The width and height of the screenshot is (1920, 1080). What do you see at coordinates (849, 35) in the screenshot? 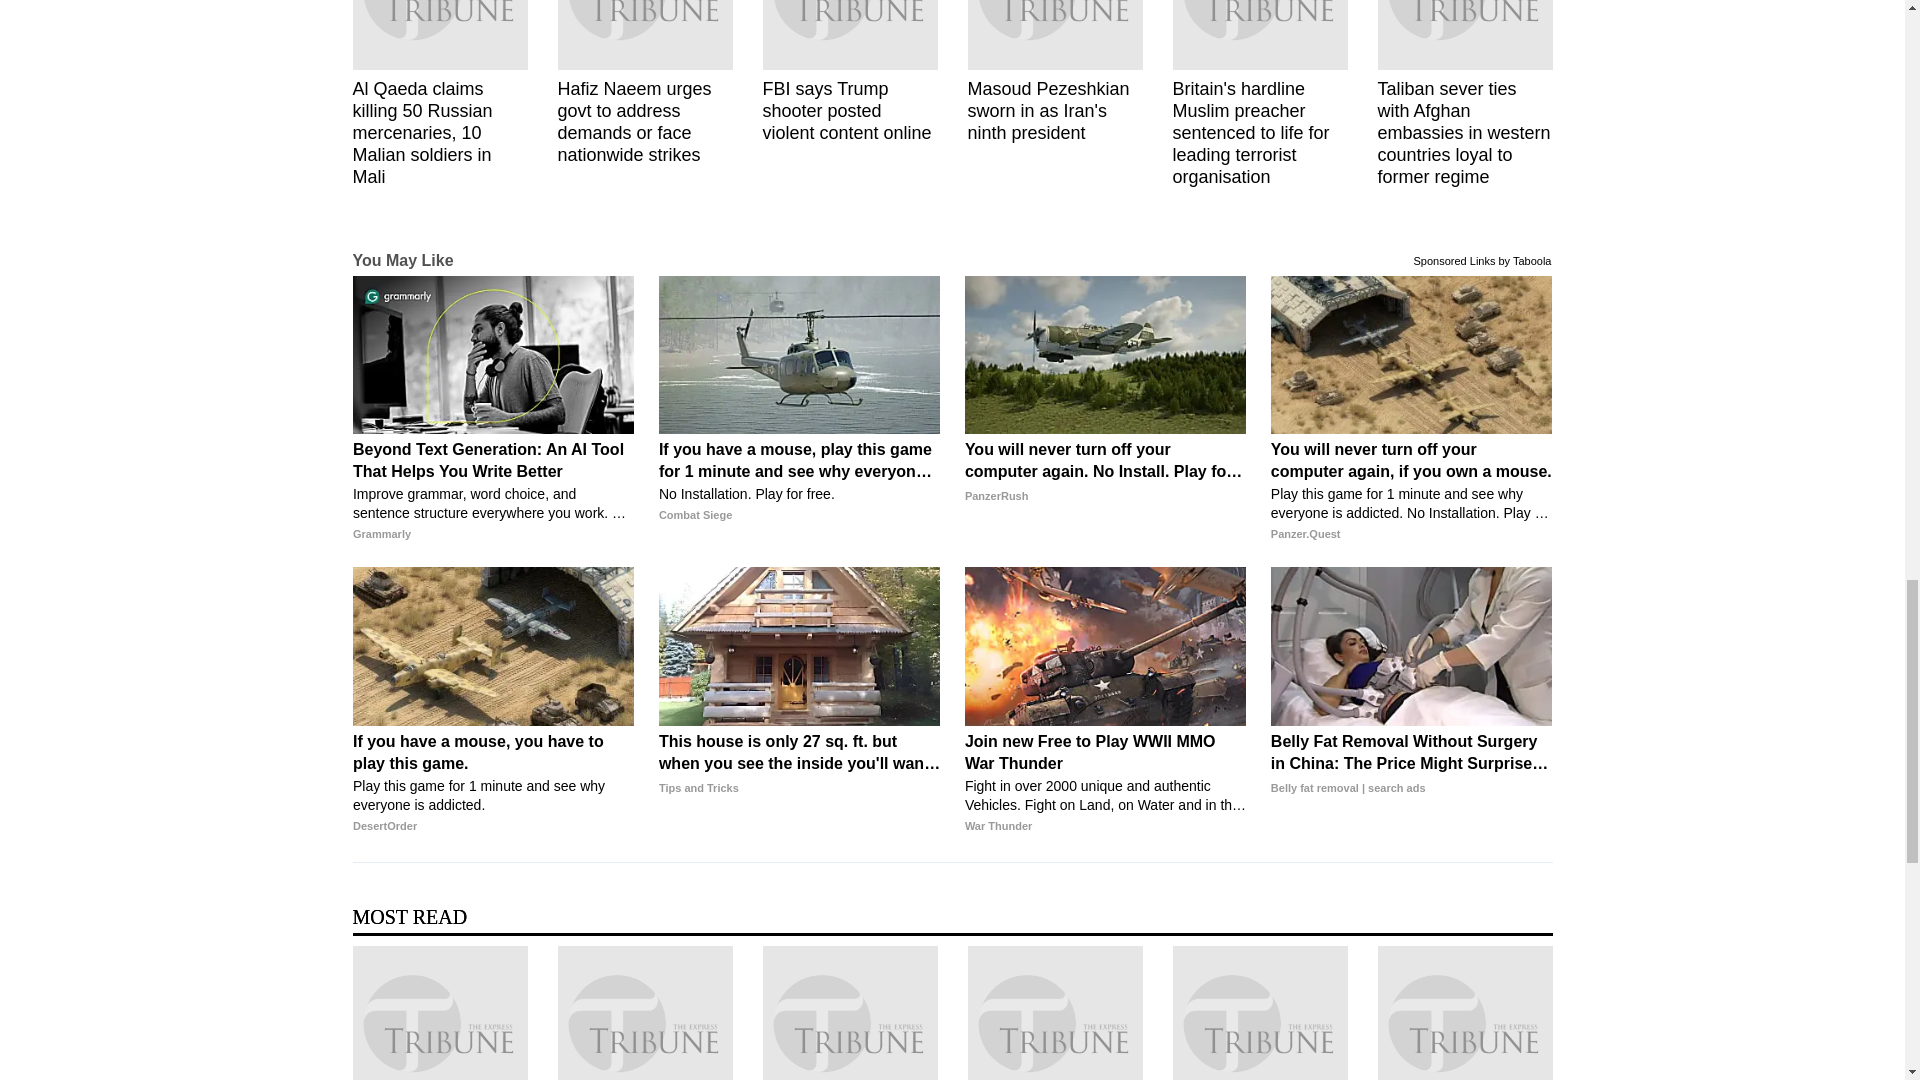
I see `fbi says trump shooter posted violent content online` at bounding box center [849, 35].